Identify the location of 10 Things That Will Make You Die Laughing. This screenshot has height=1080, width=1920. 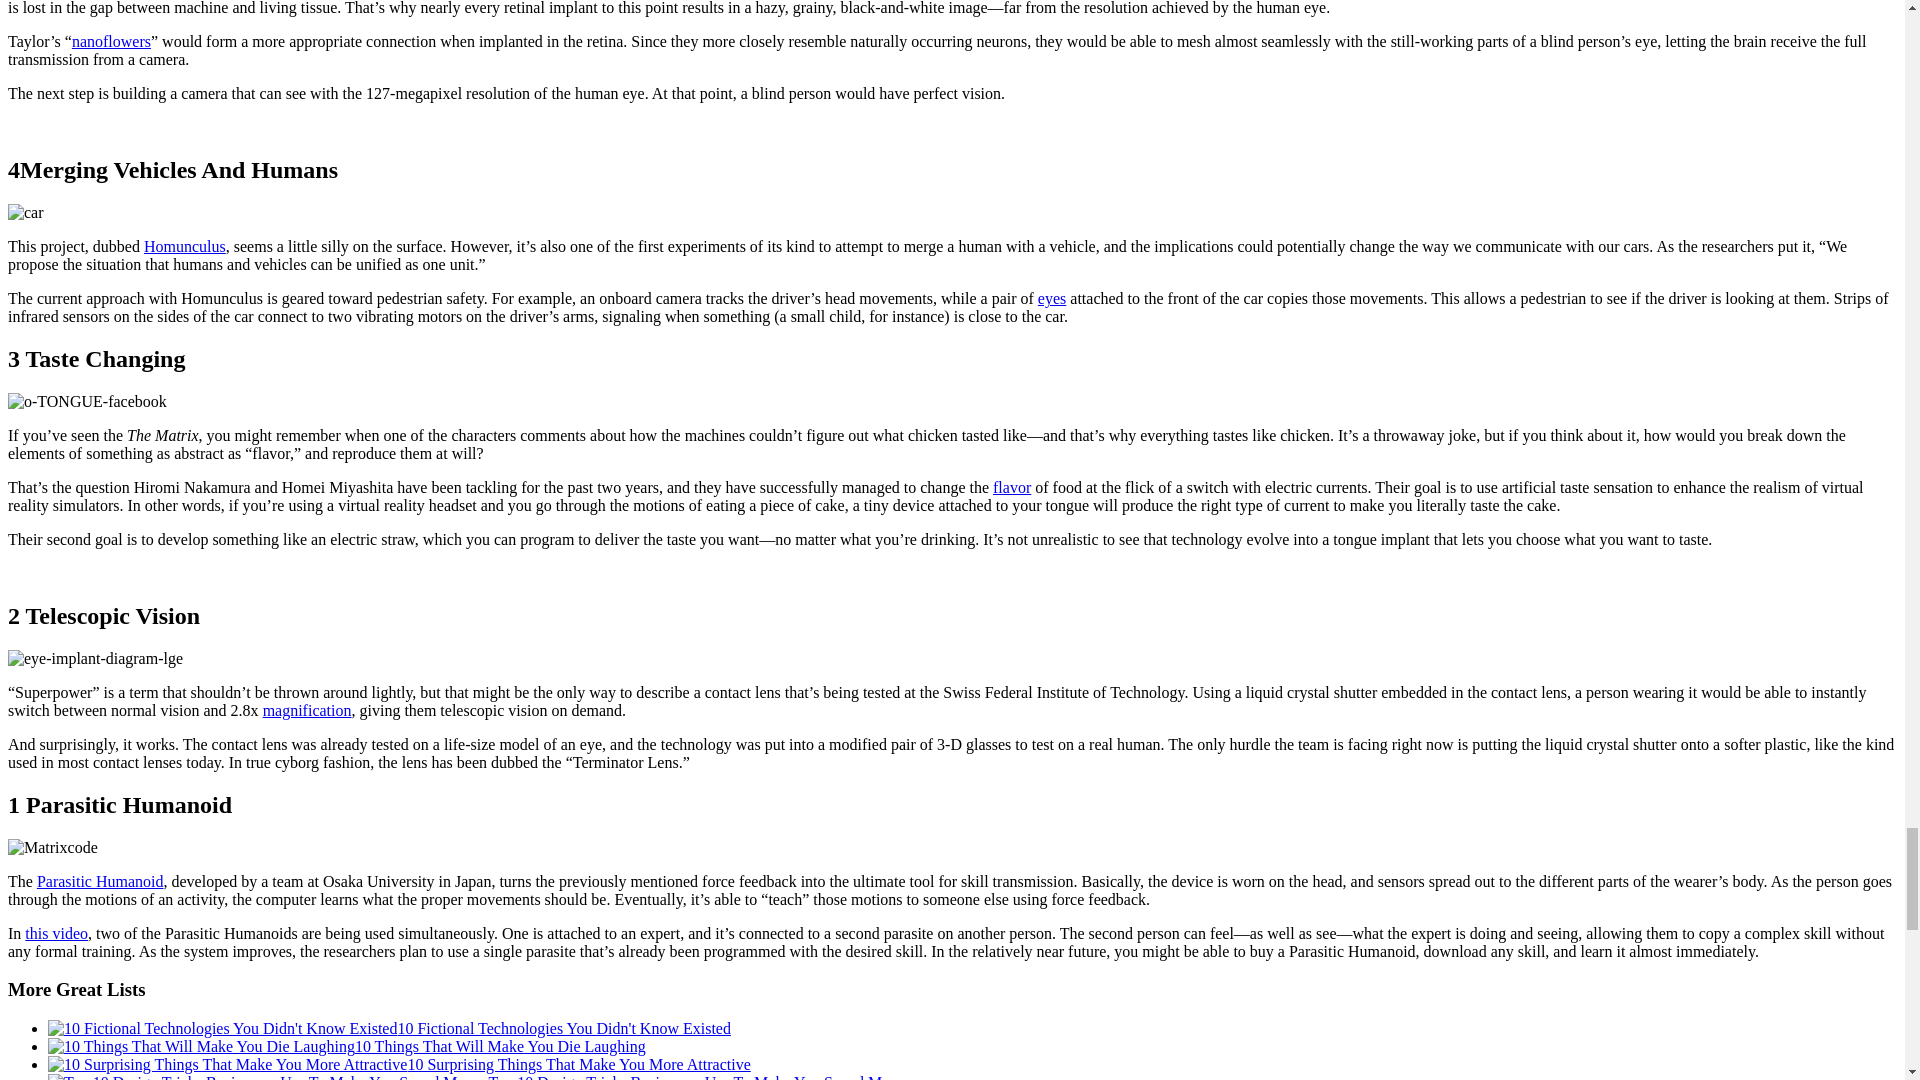
(202, 1046).